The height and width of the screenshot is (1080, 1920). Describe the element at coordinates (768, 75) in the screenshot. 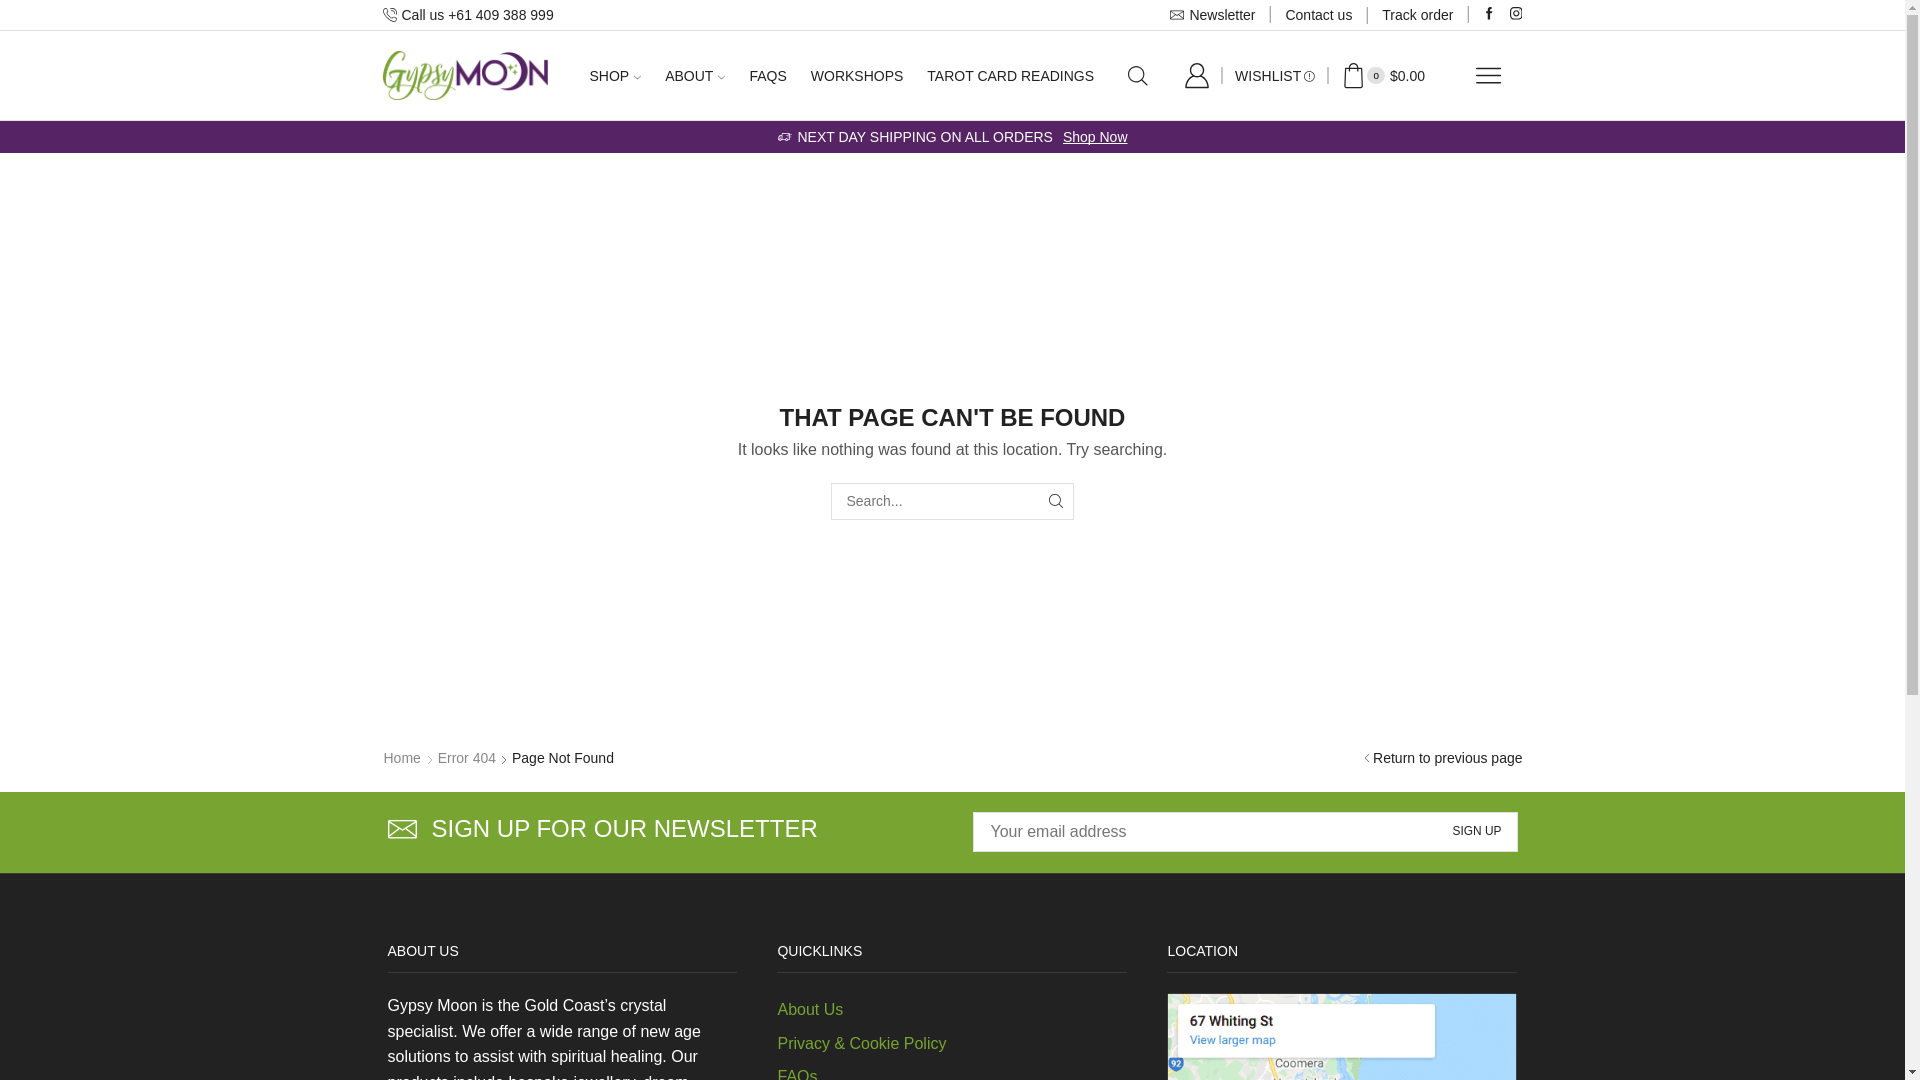

I see `FAQS` at that location.